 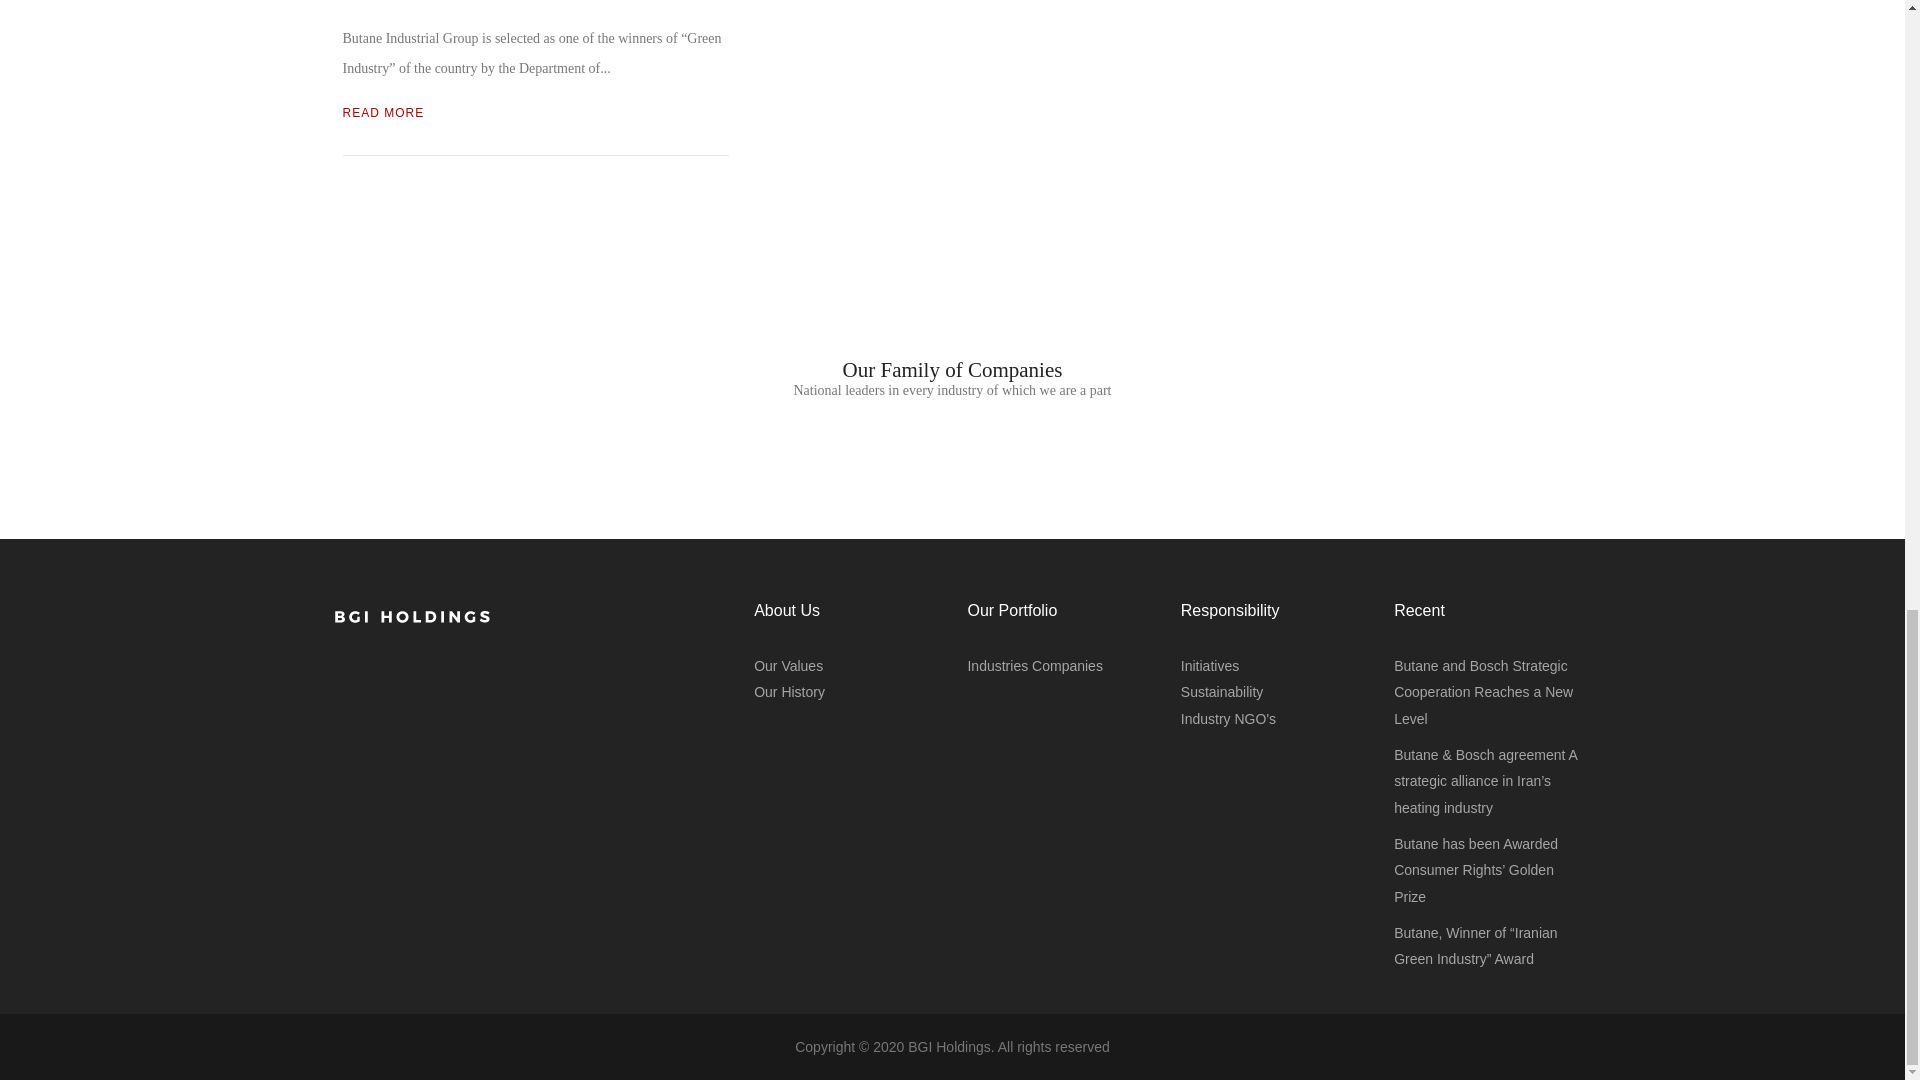 I want to click on Our Values, so click(x=788, y=665).